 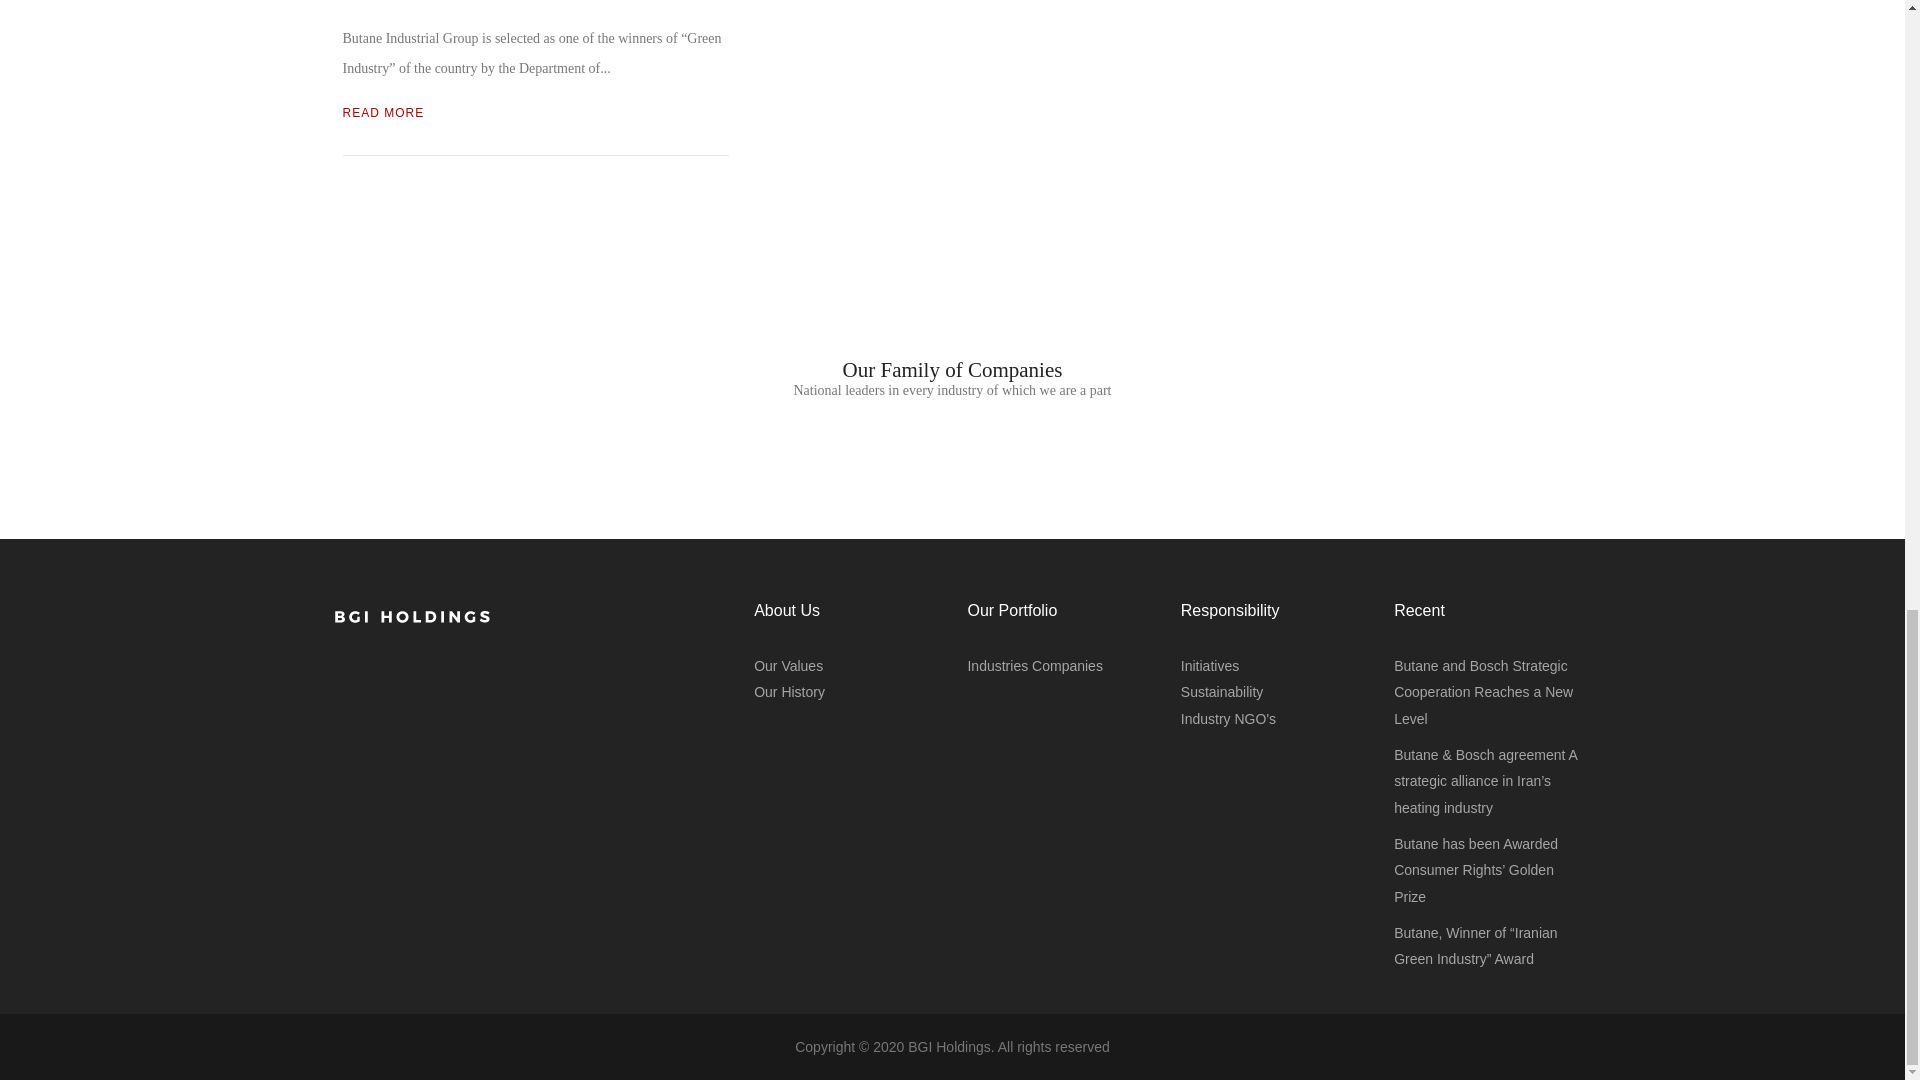 I want to click on Our Values, so click(x=788, y=665).